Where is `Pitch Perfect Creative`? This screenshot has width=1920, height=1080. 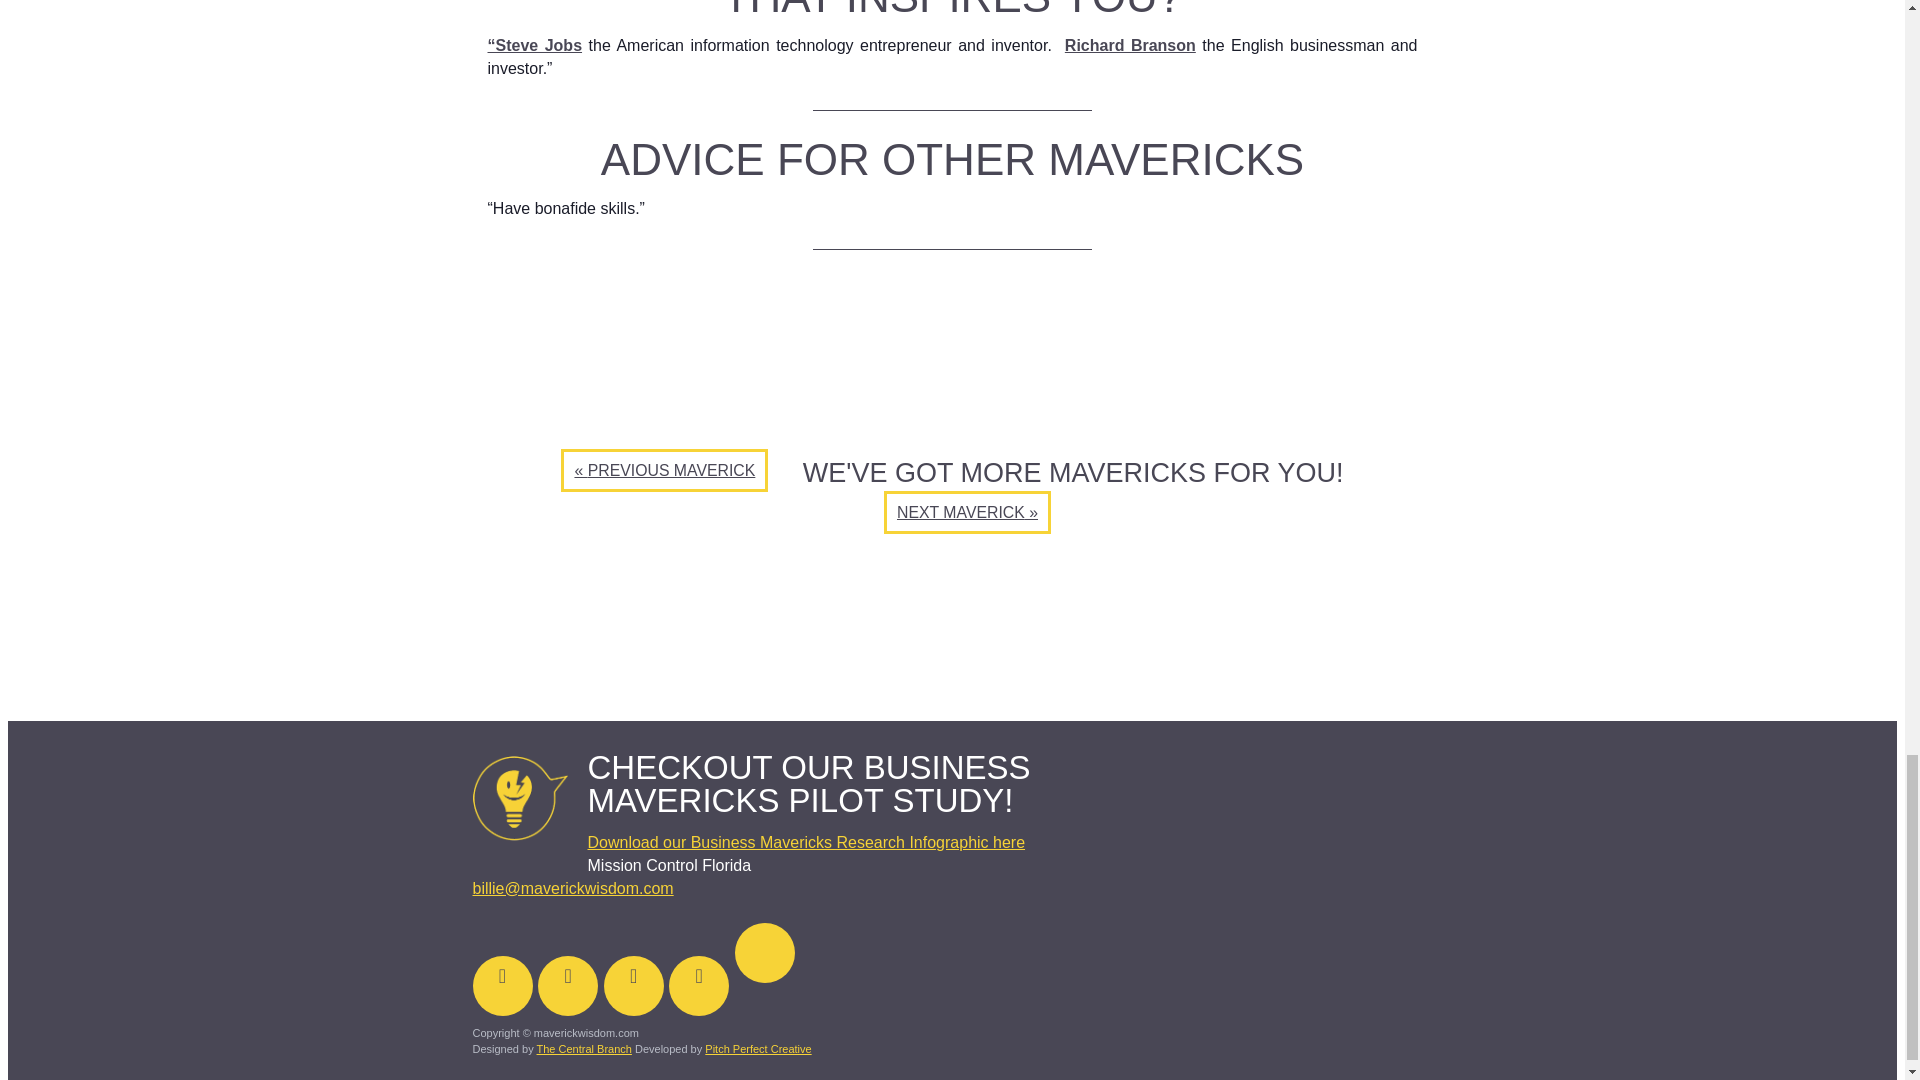
Pitch Perfect Creative is located at coordinates (757, 1049).